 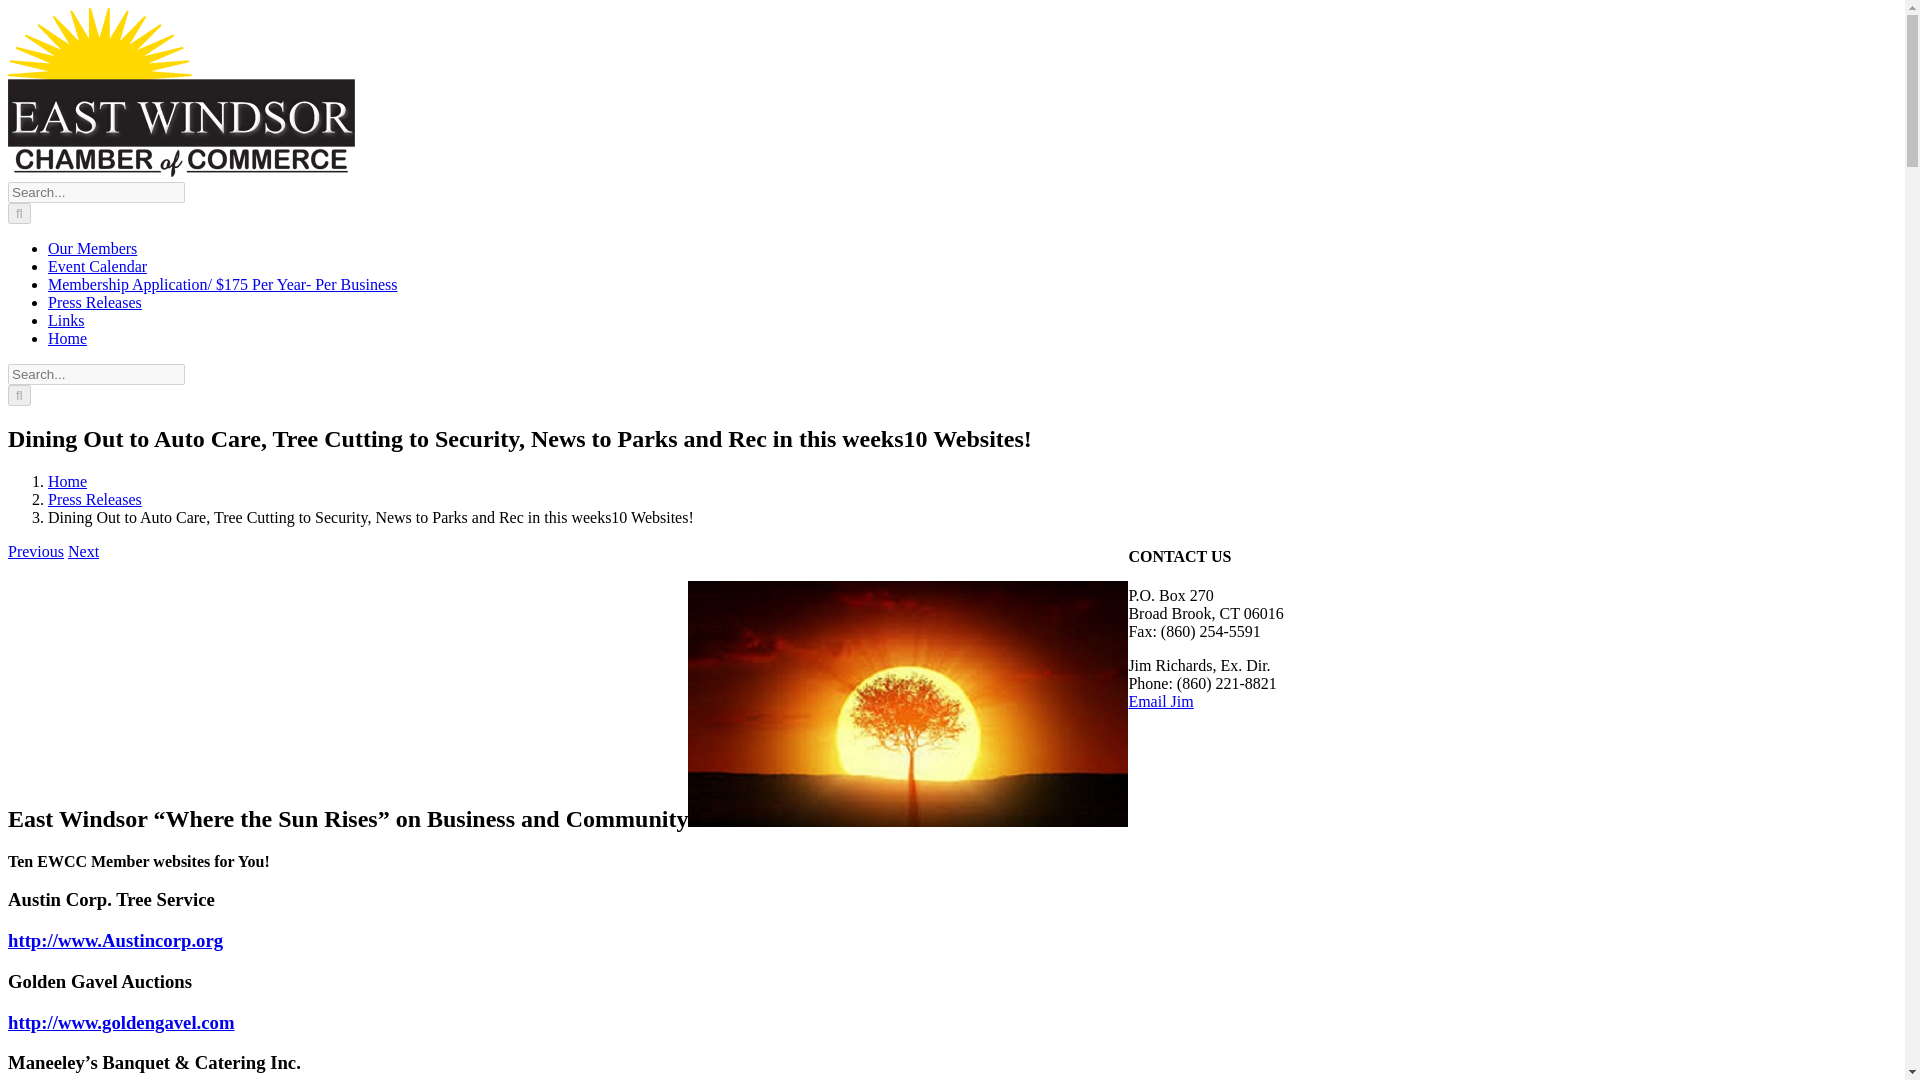 I want to click on Press Releases, so click(x=95, y=302).